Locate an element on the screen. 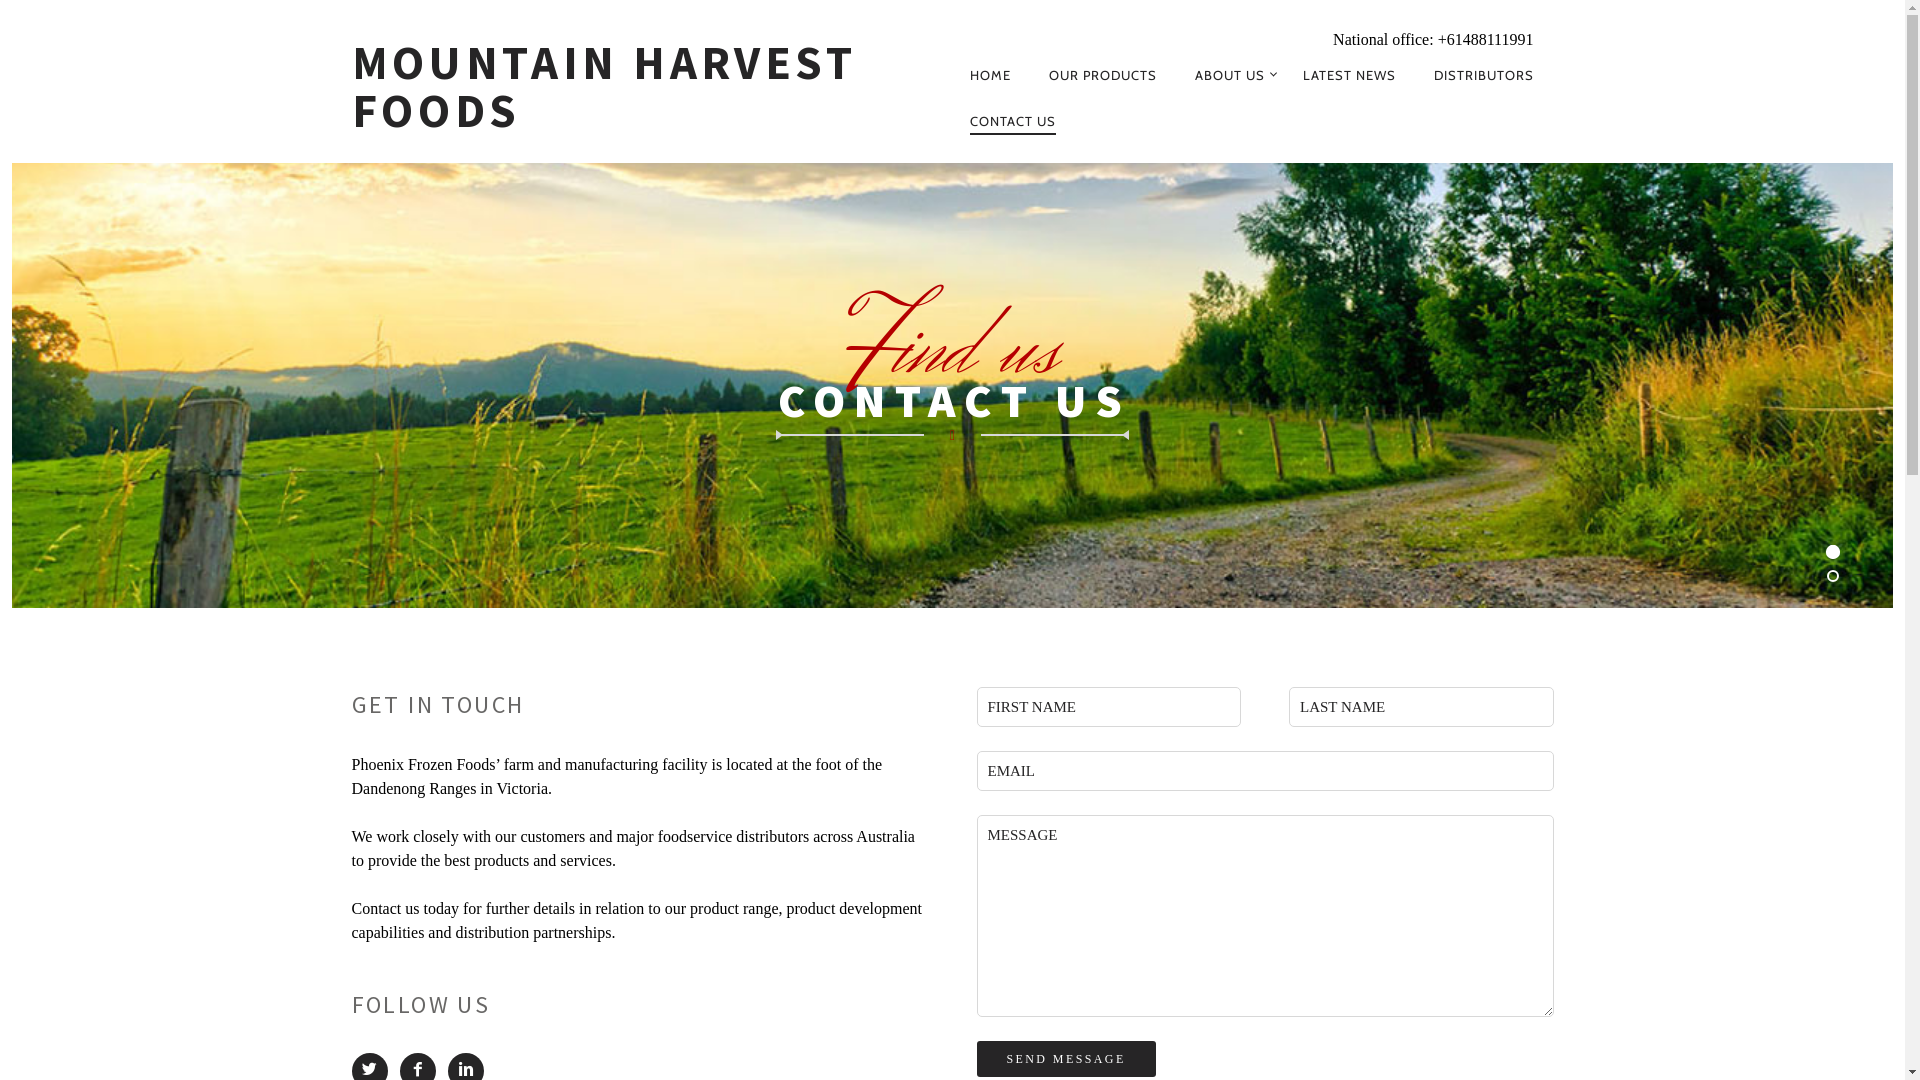  LATEST NEWS is located at coordinates (1350, 75).